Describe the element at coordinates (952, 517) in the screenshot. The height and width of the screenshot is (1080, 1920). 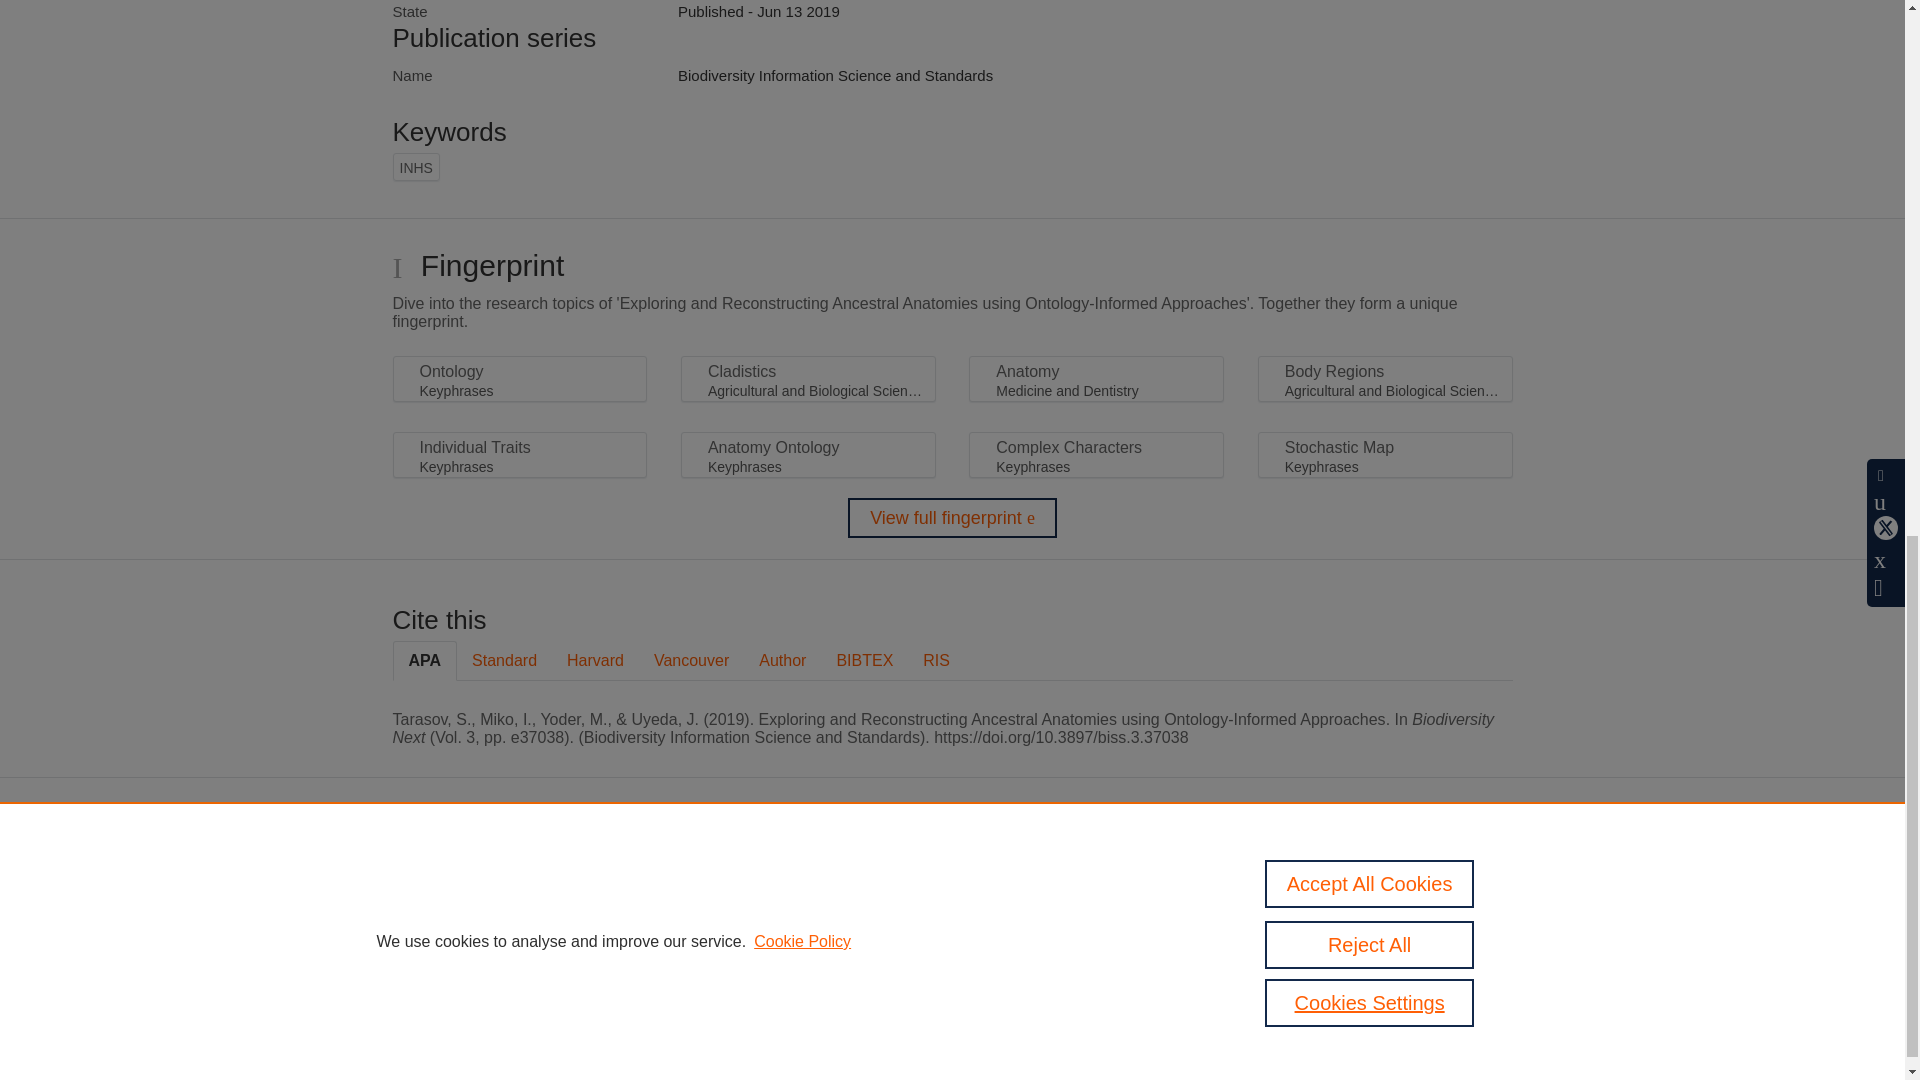
I see `View full fingerprint` at that location.